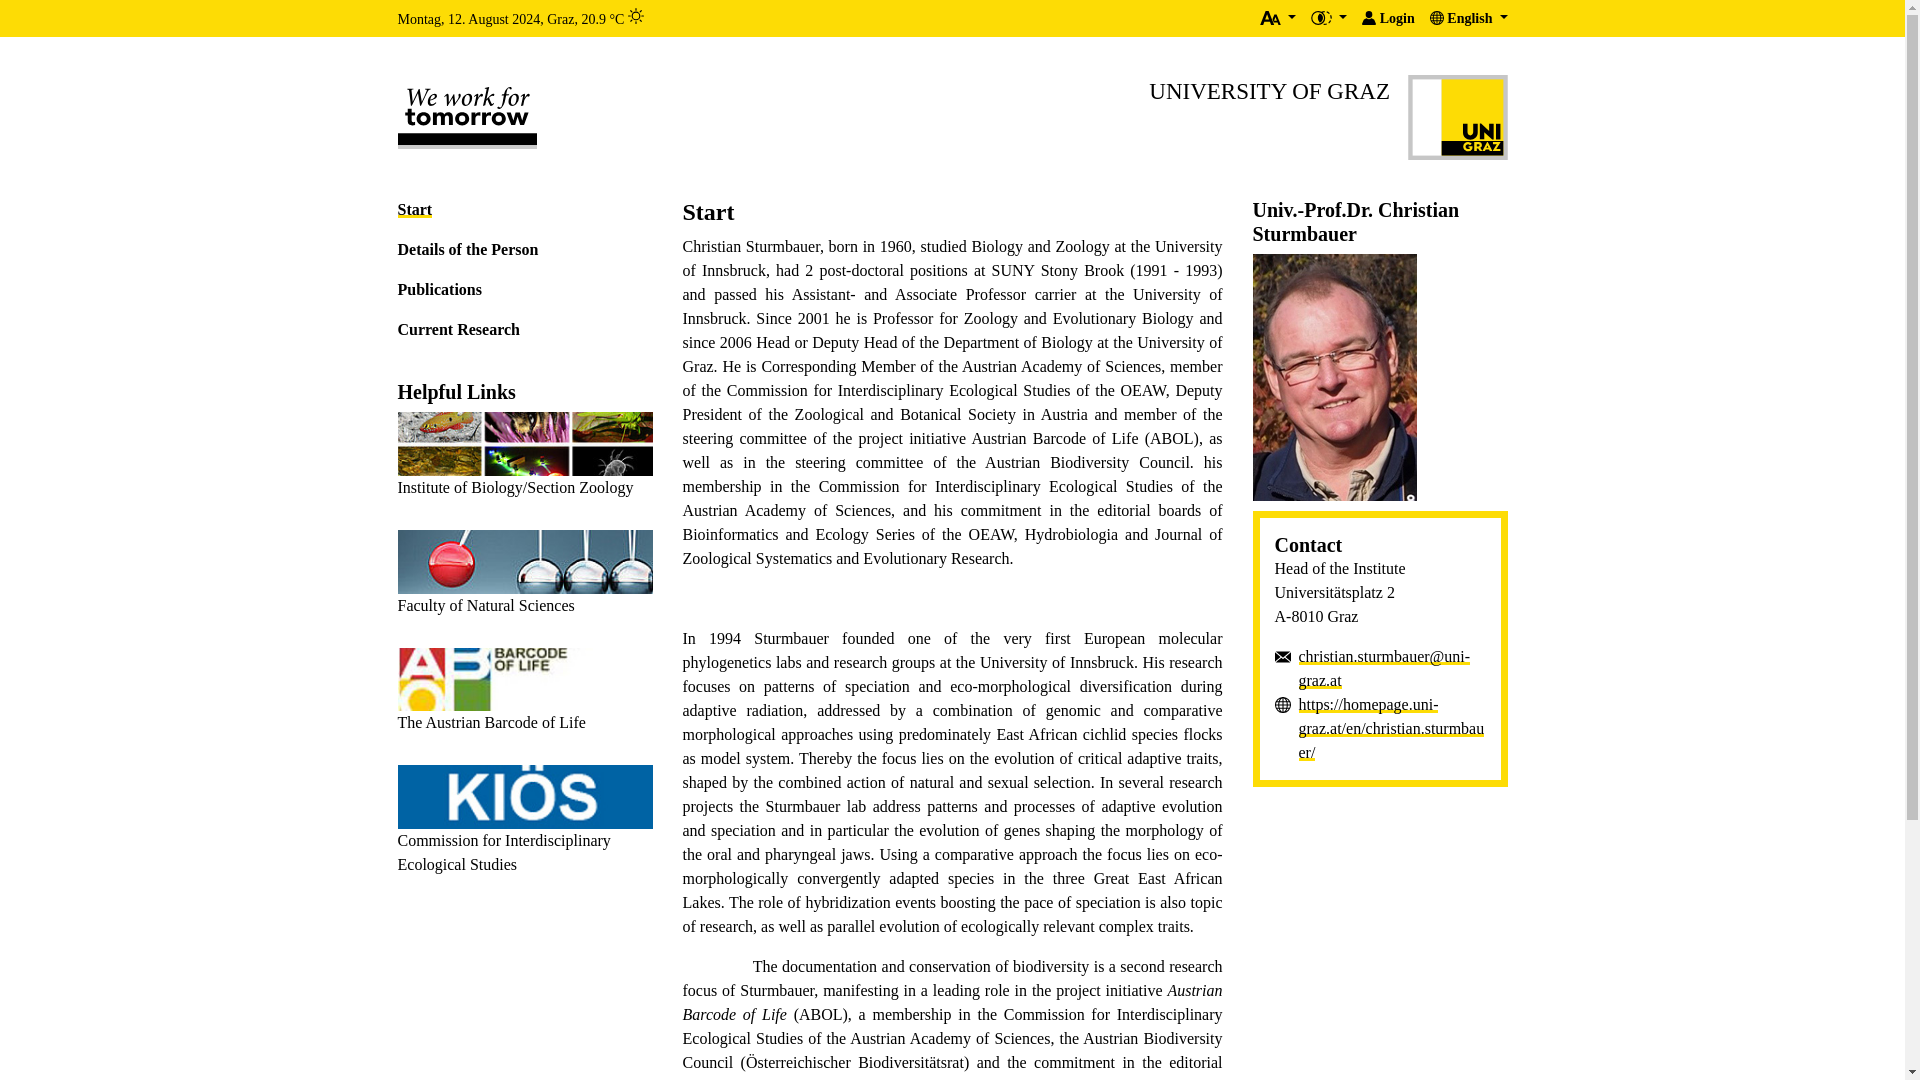 The height and width of the screenshot is (1080, 1920). What do you see at coordinates (1322, 17) in the screenshot?
I see `Contrast:` at bounding box center [1322, 17].